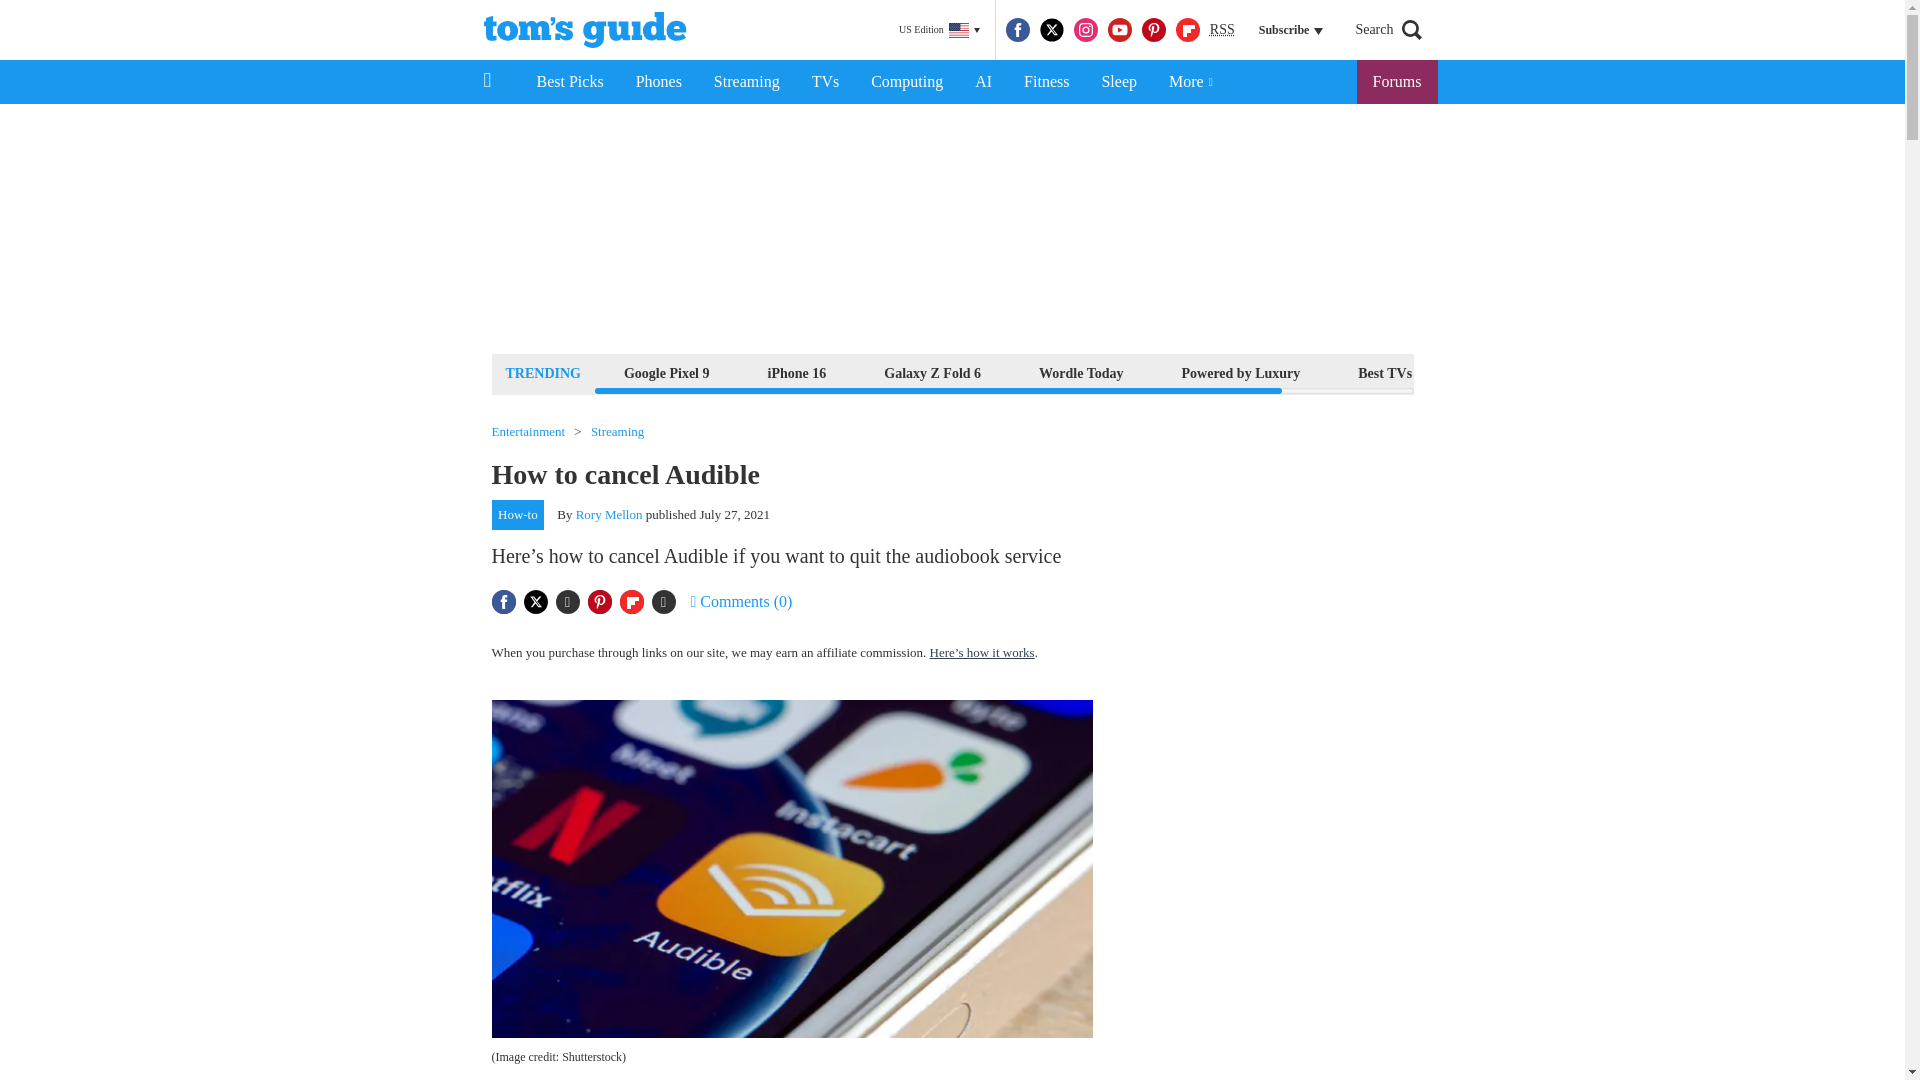 The image size is (1920, 1080). What do you see at coordinates (1222, 30) in the screenshot?
I see `RSS` at bounding box center [1222, 30].